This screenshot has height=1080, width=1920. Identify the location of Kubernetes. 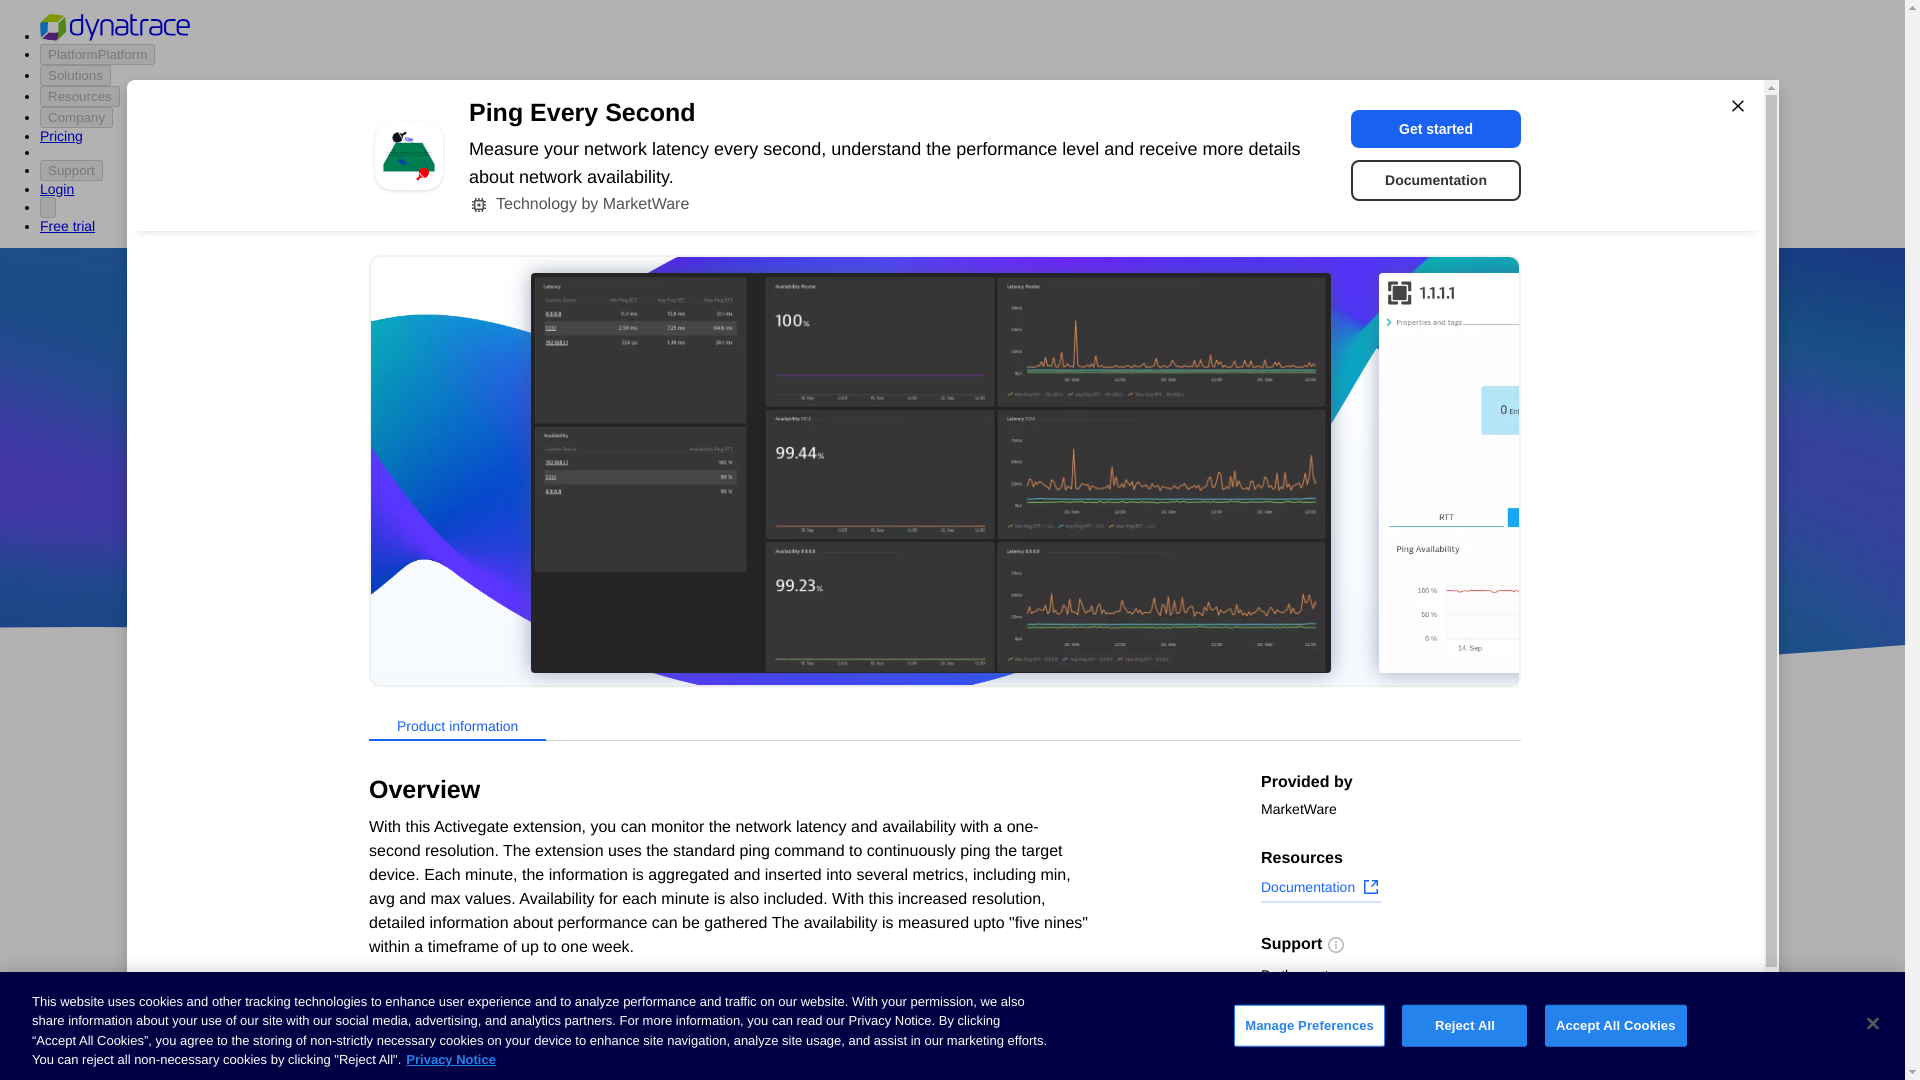
(389, 996).